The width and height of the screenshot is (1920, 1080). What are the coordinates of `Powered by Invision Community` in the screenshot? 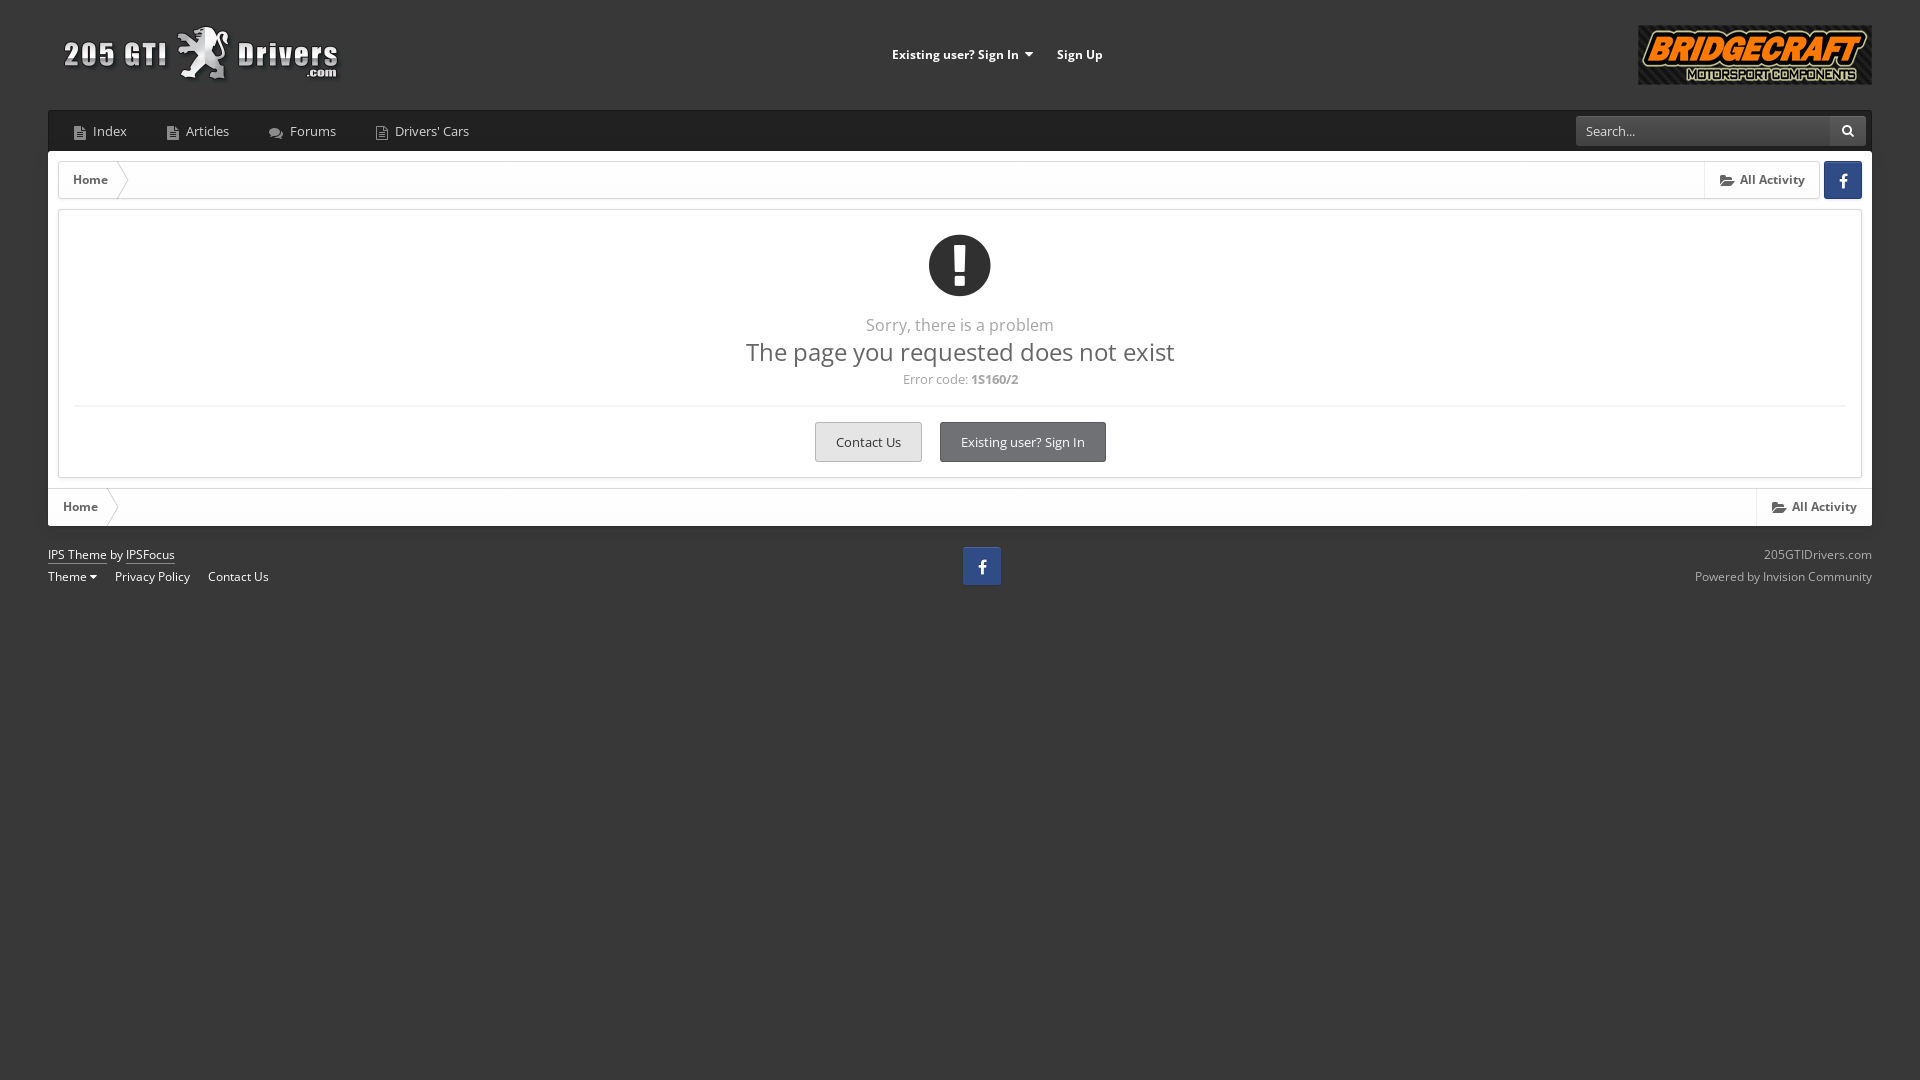 It's located at (1784, 576).